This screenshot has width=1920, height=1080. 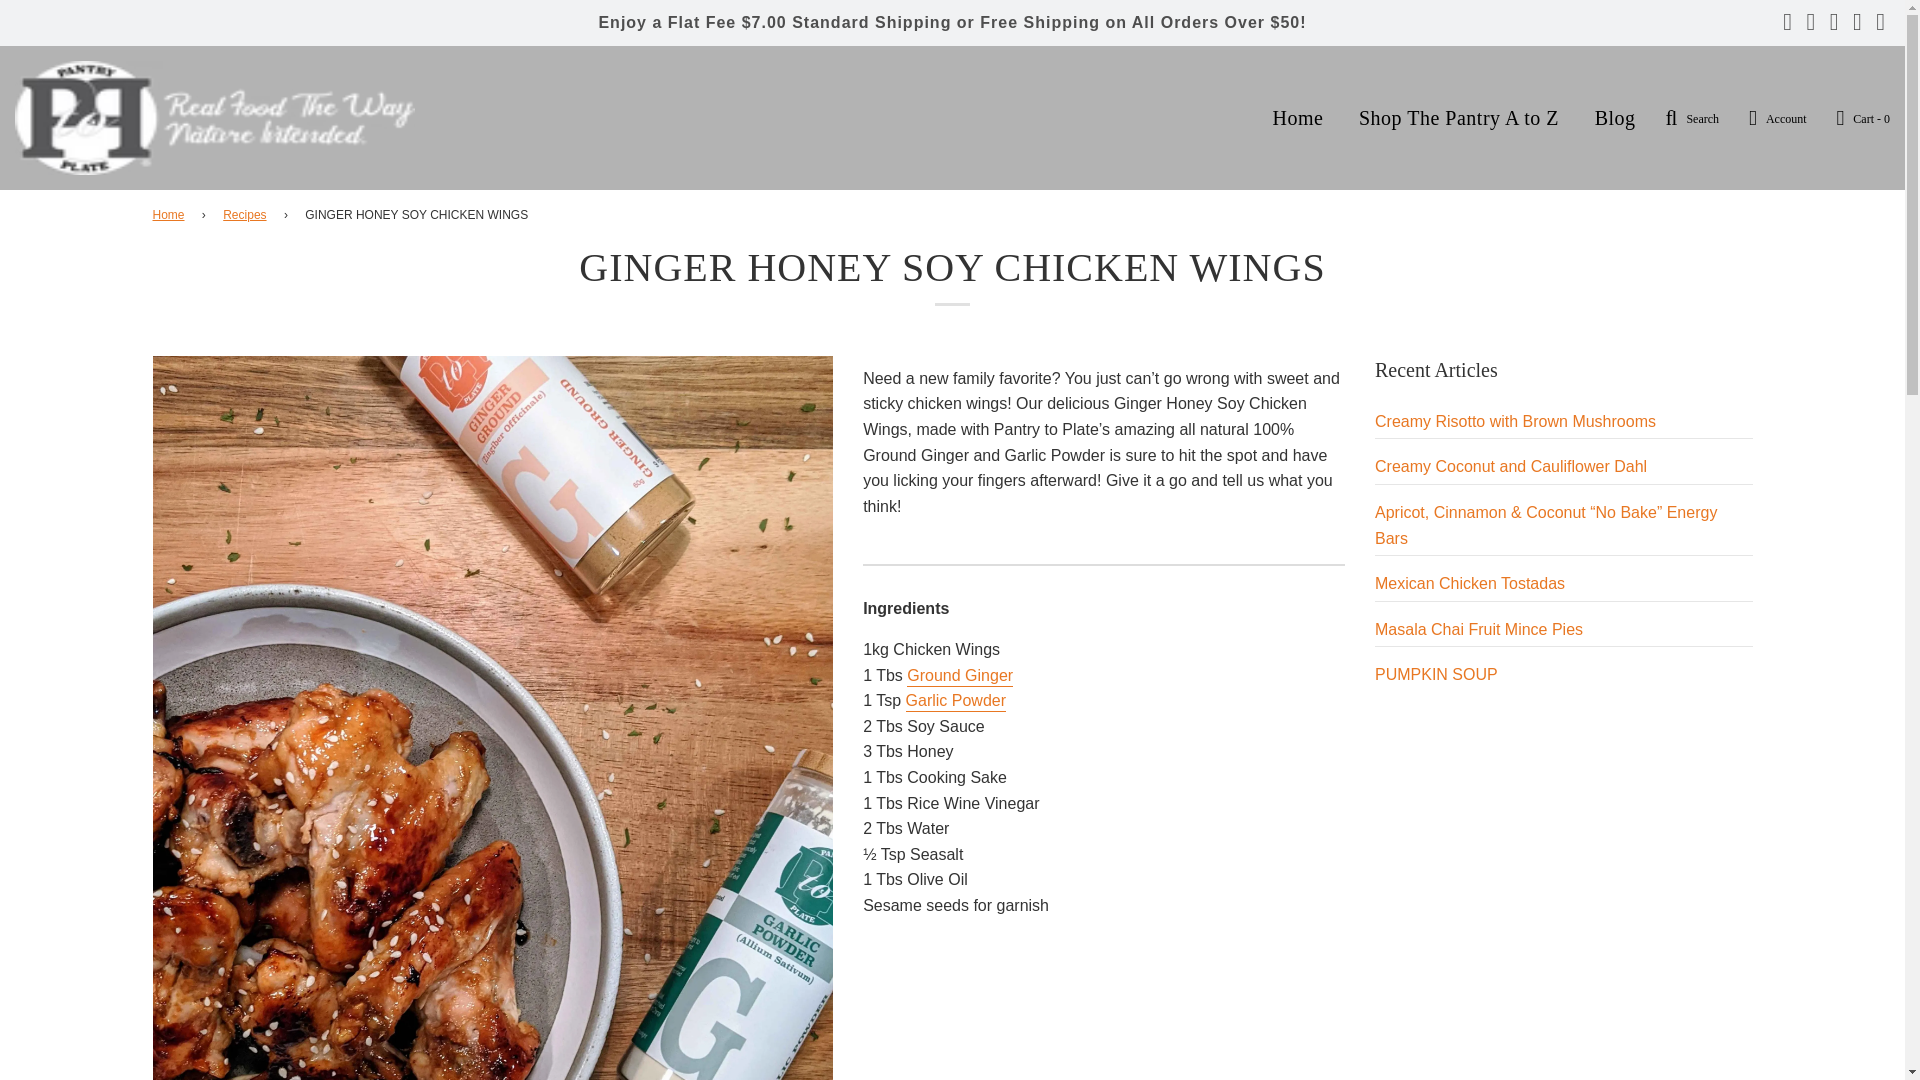 I want to click on Log in, so click(x=1778, y=118).